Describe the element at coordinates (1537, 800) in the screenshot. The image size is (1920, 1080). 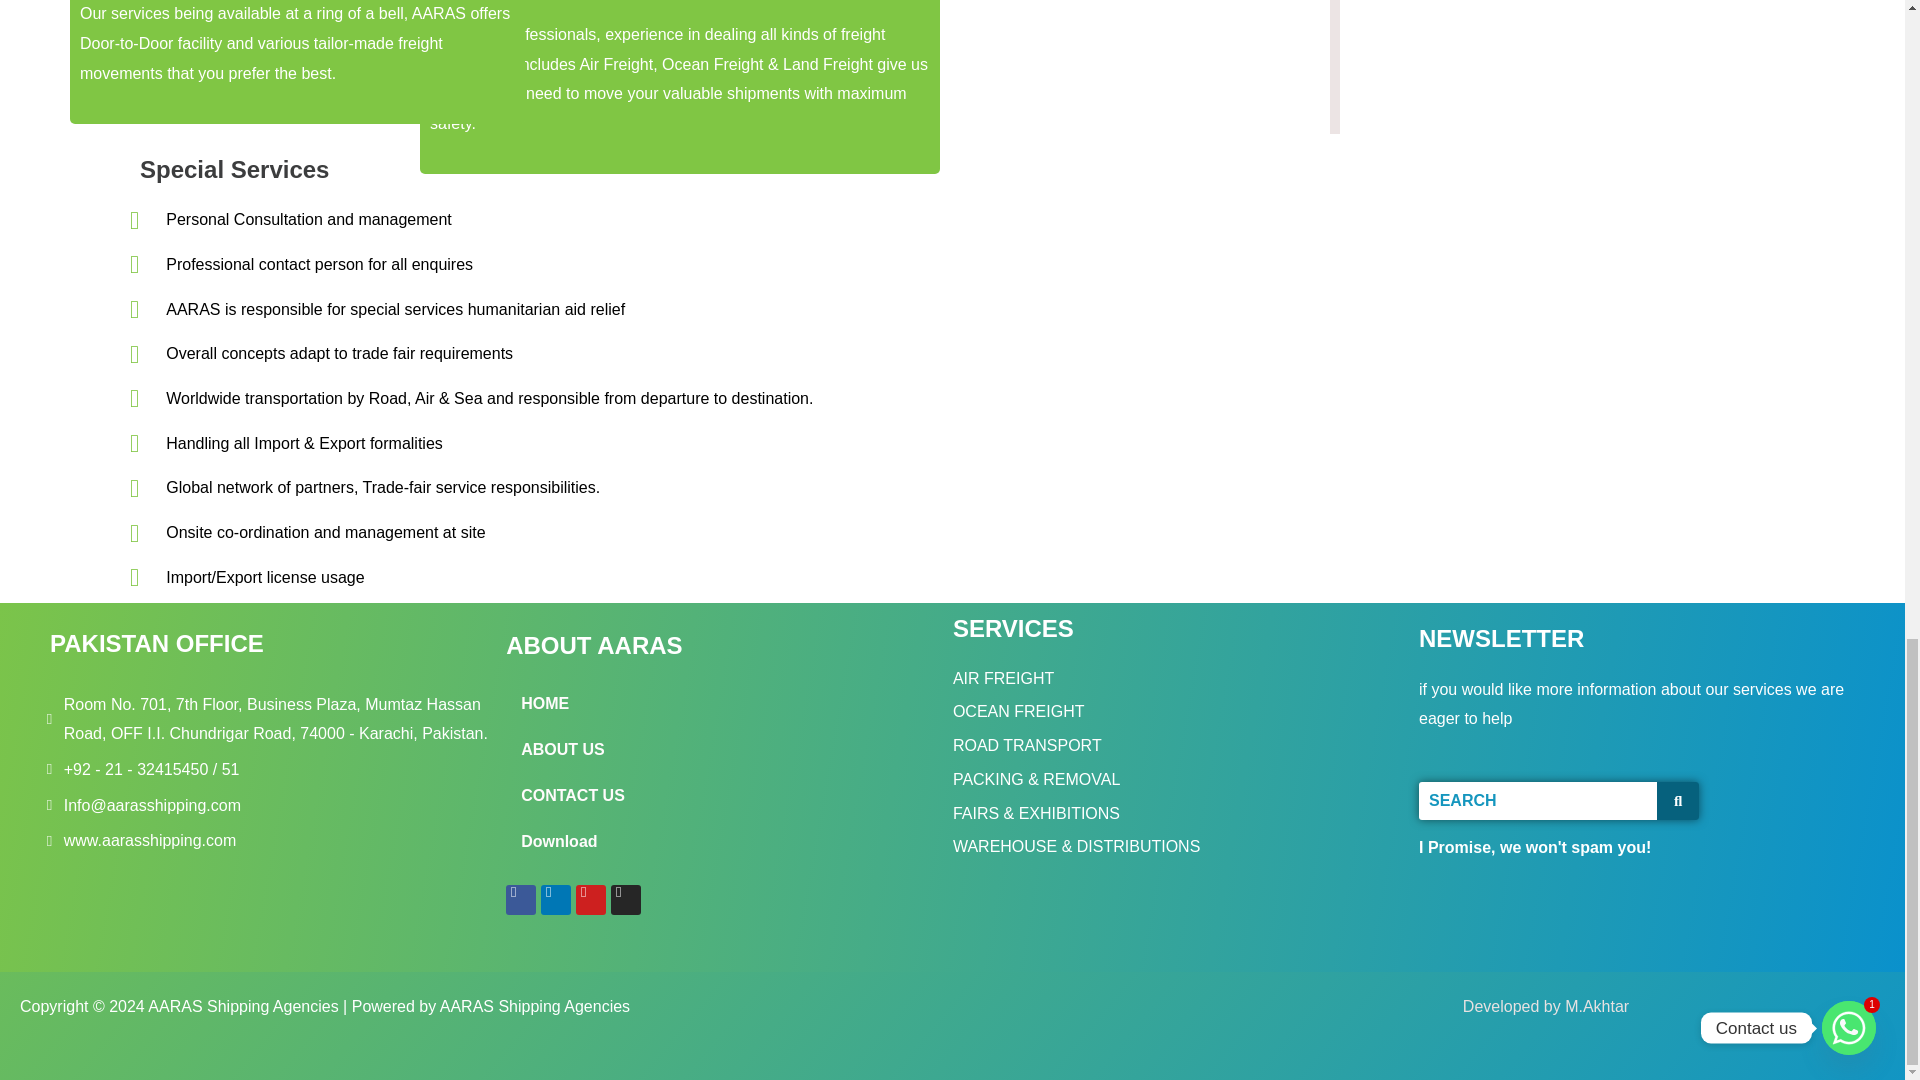
I see `Search` at that location.